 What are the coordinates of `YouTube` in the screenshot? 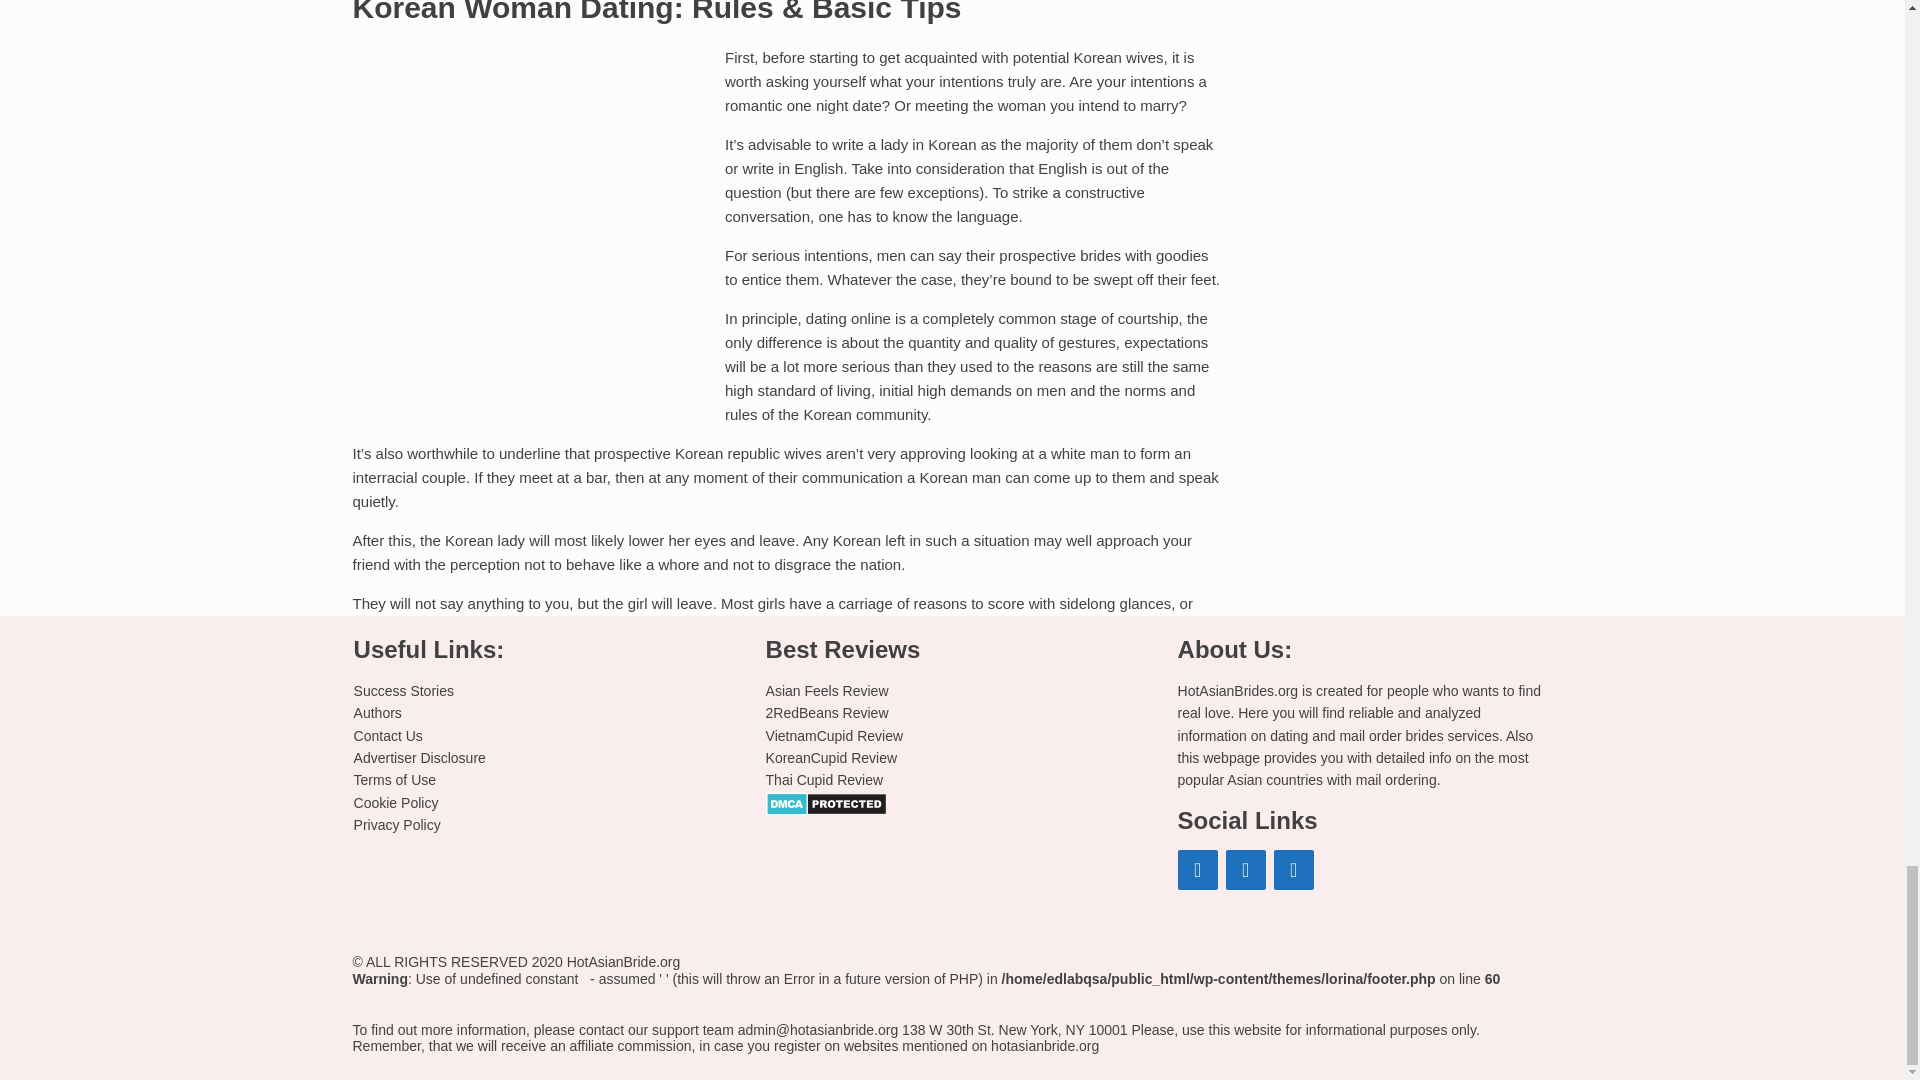 It's located at (1246, 869).